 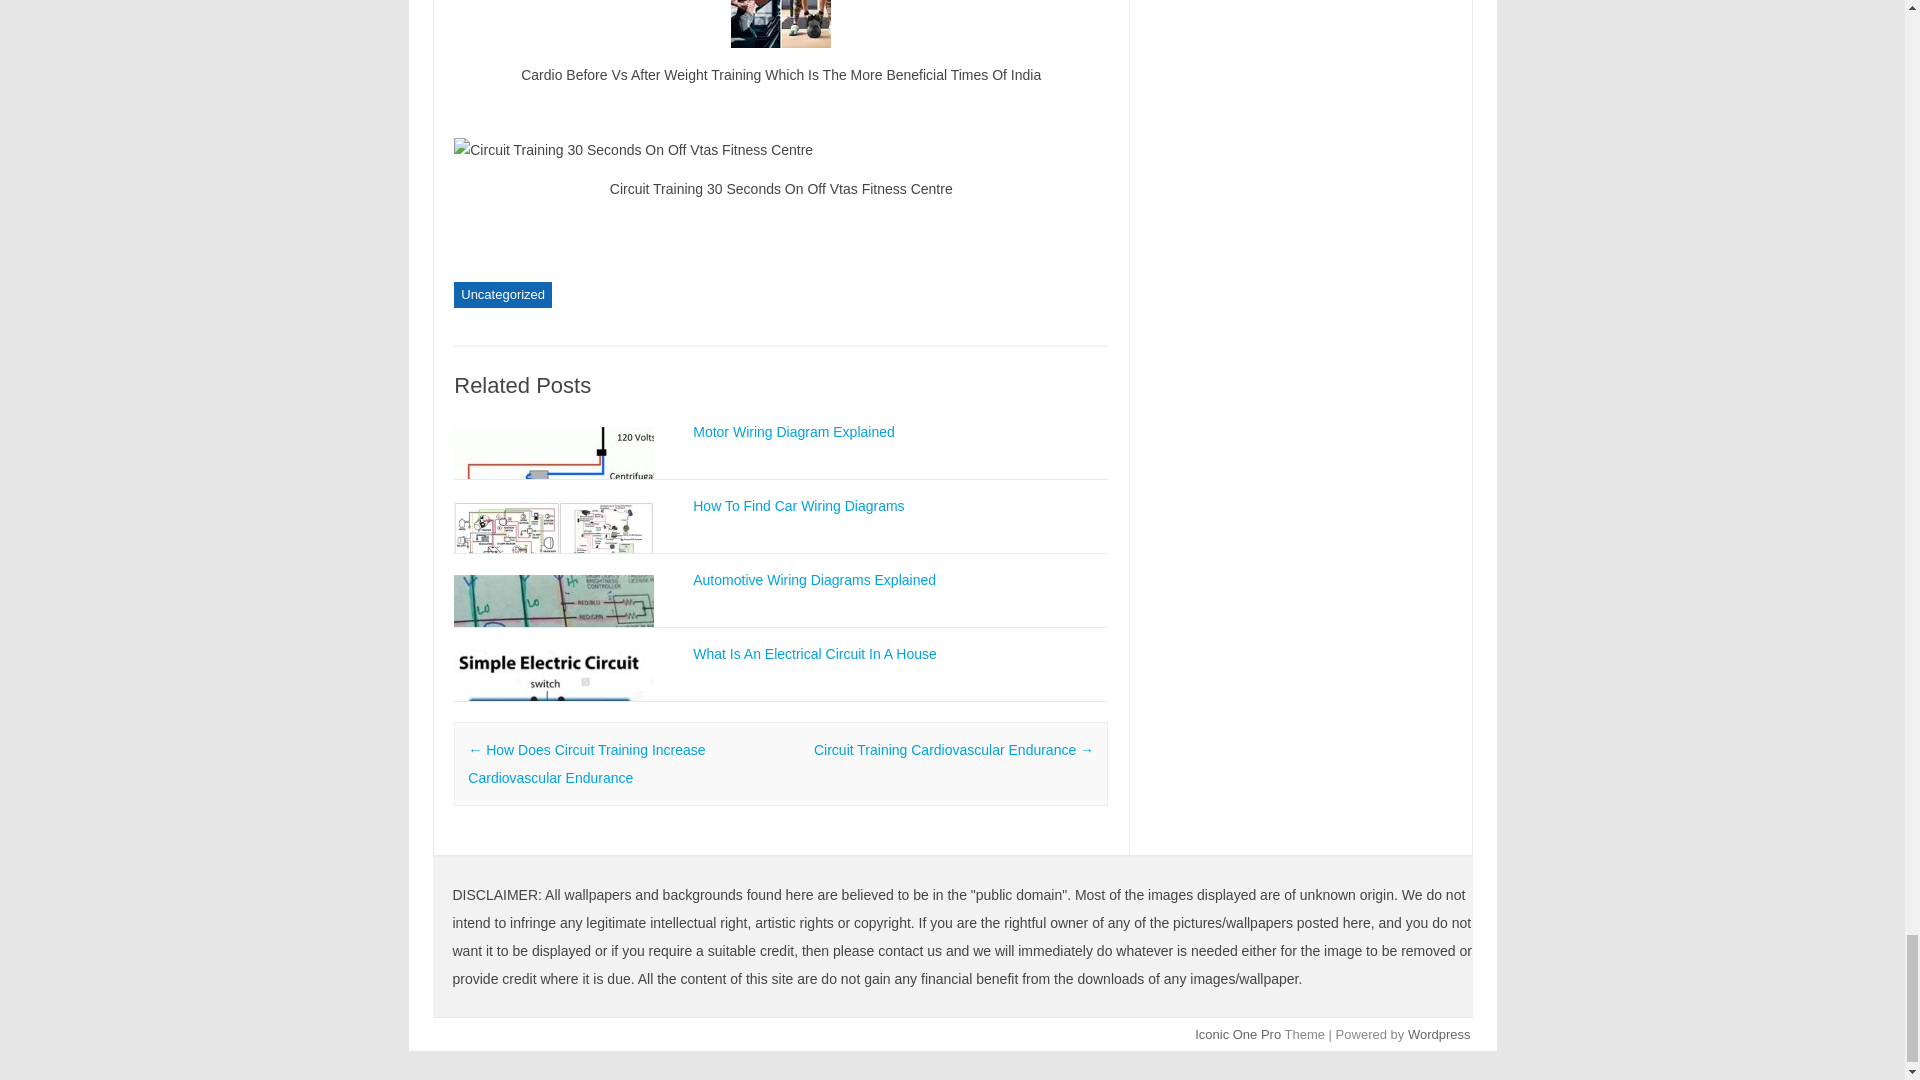 What do you see at coordinates (814, 580) in the screenshot?
I see `Automotive Wiring Diagrams Explained` at bounding box center [814, 580].